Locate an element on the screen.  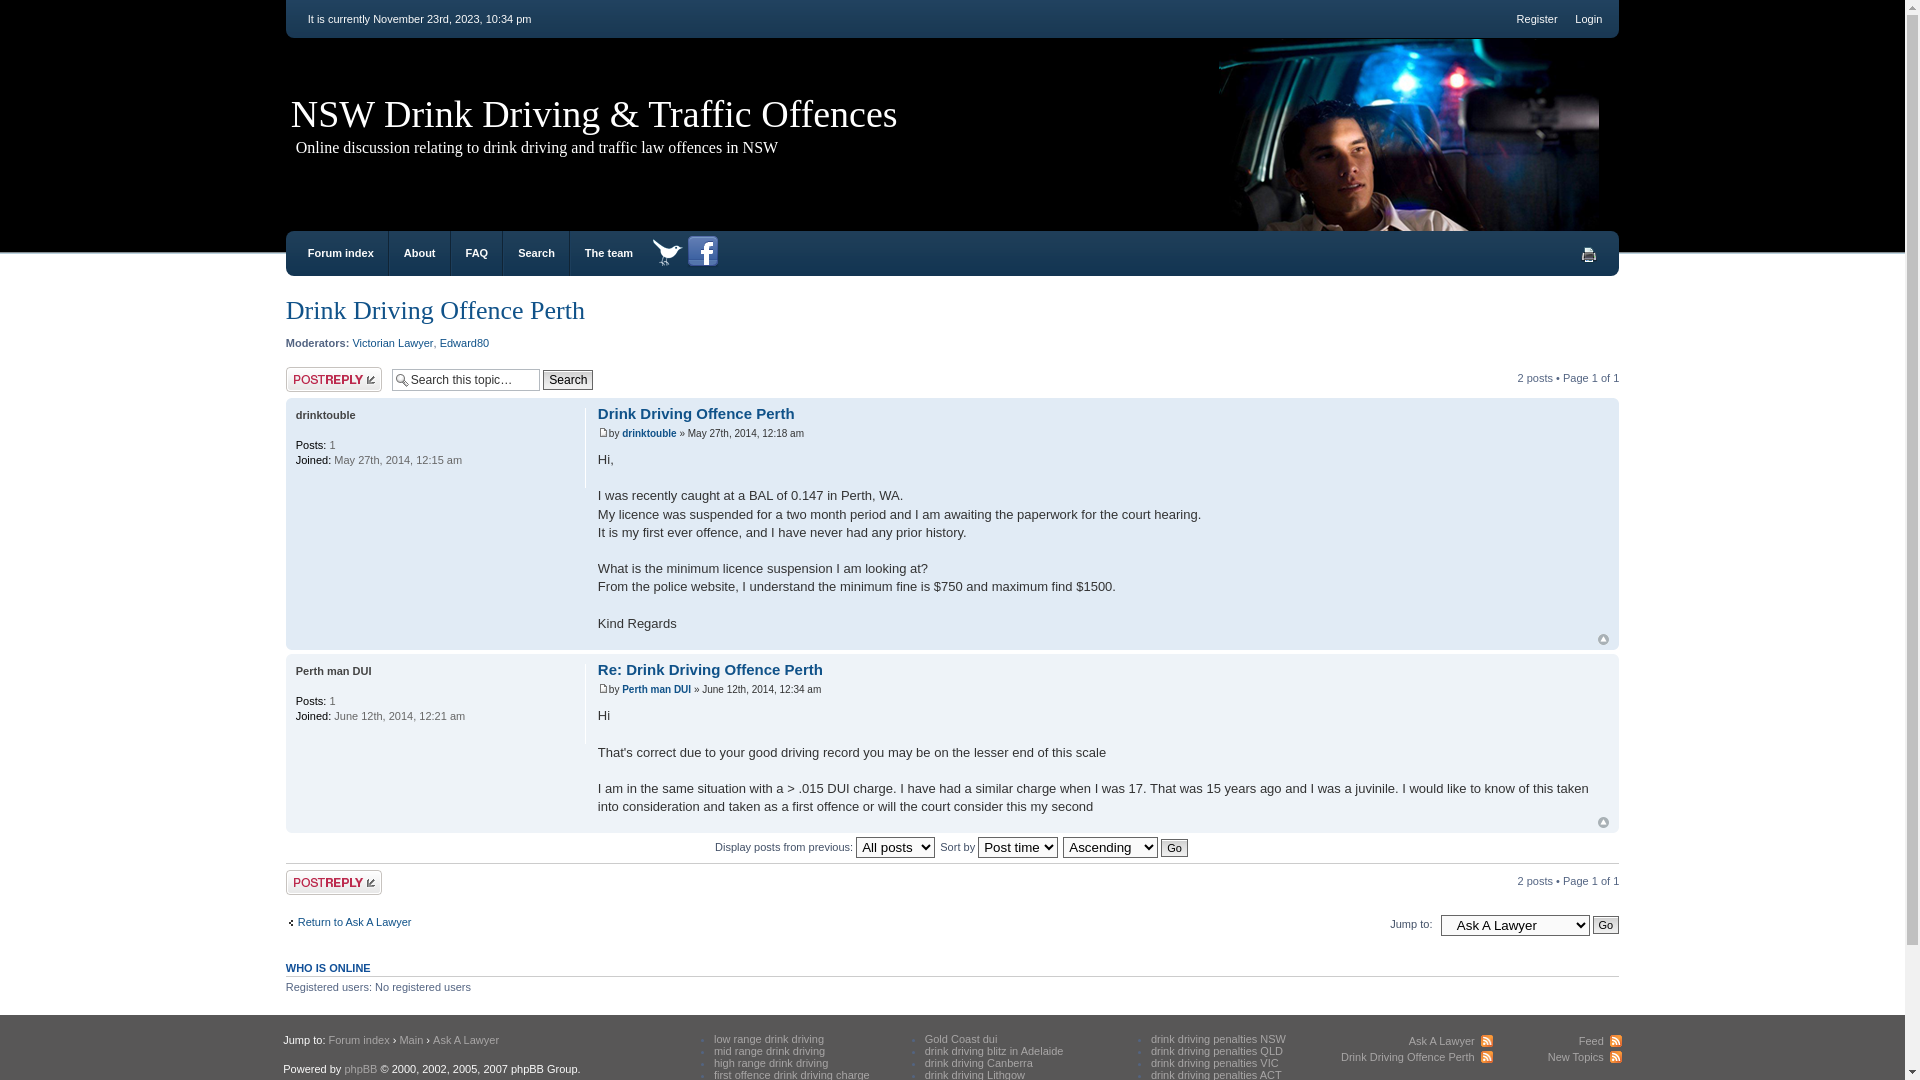
drink driving penalties NSW is located at coordinates (1218, 1039).